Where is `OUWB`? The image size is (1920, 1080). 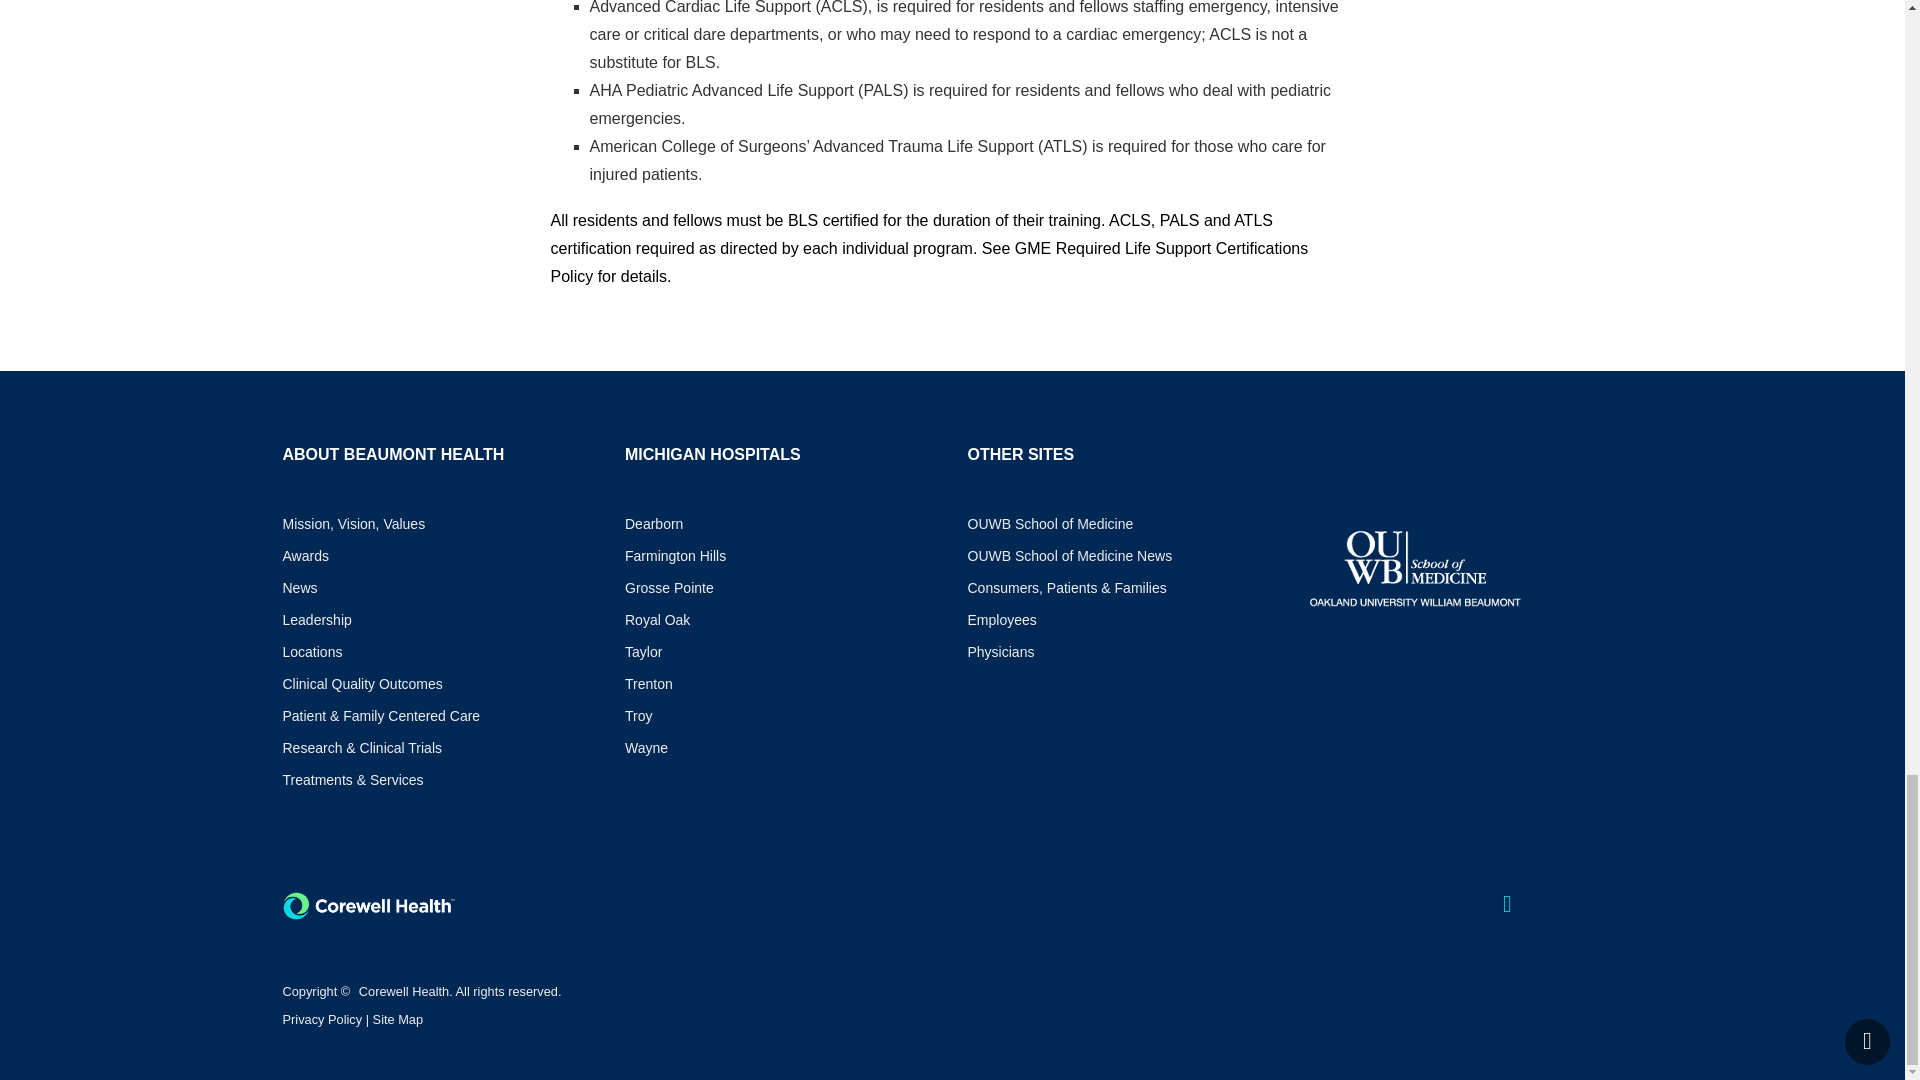
OUWB is located at coordinates (1414, 567).